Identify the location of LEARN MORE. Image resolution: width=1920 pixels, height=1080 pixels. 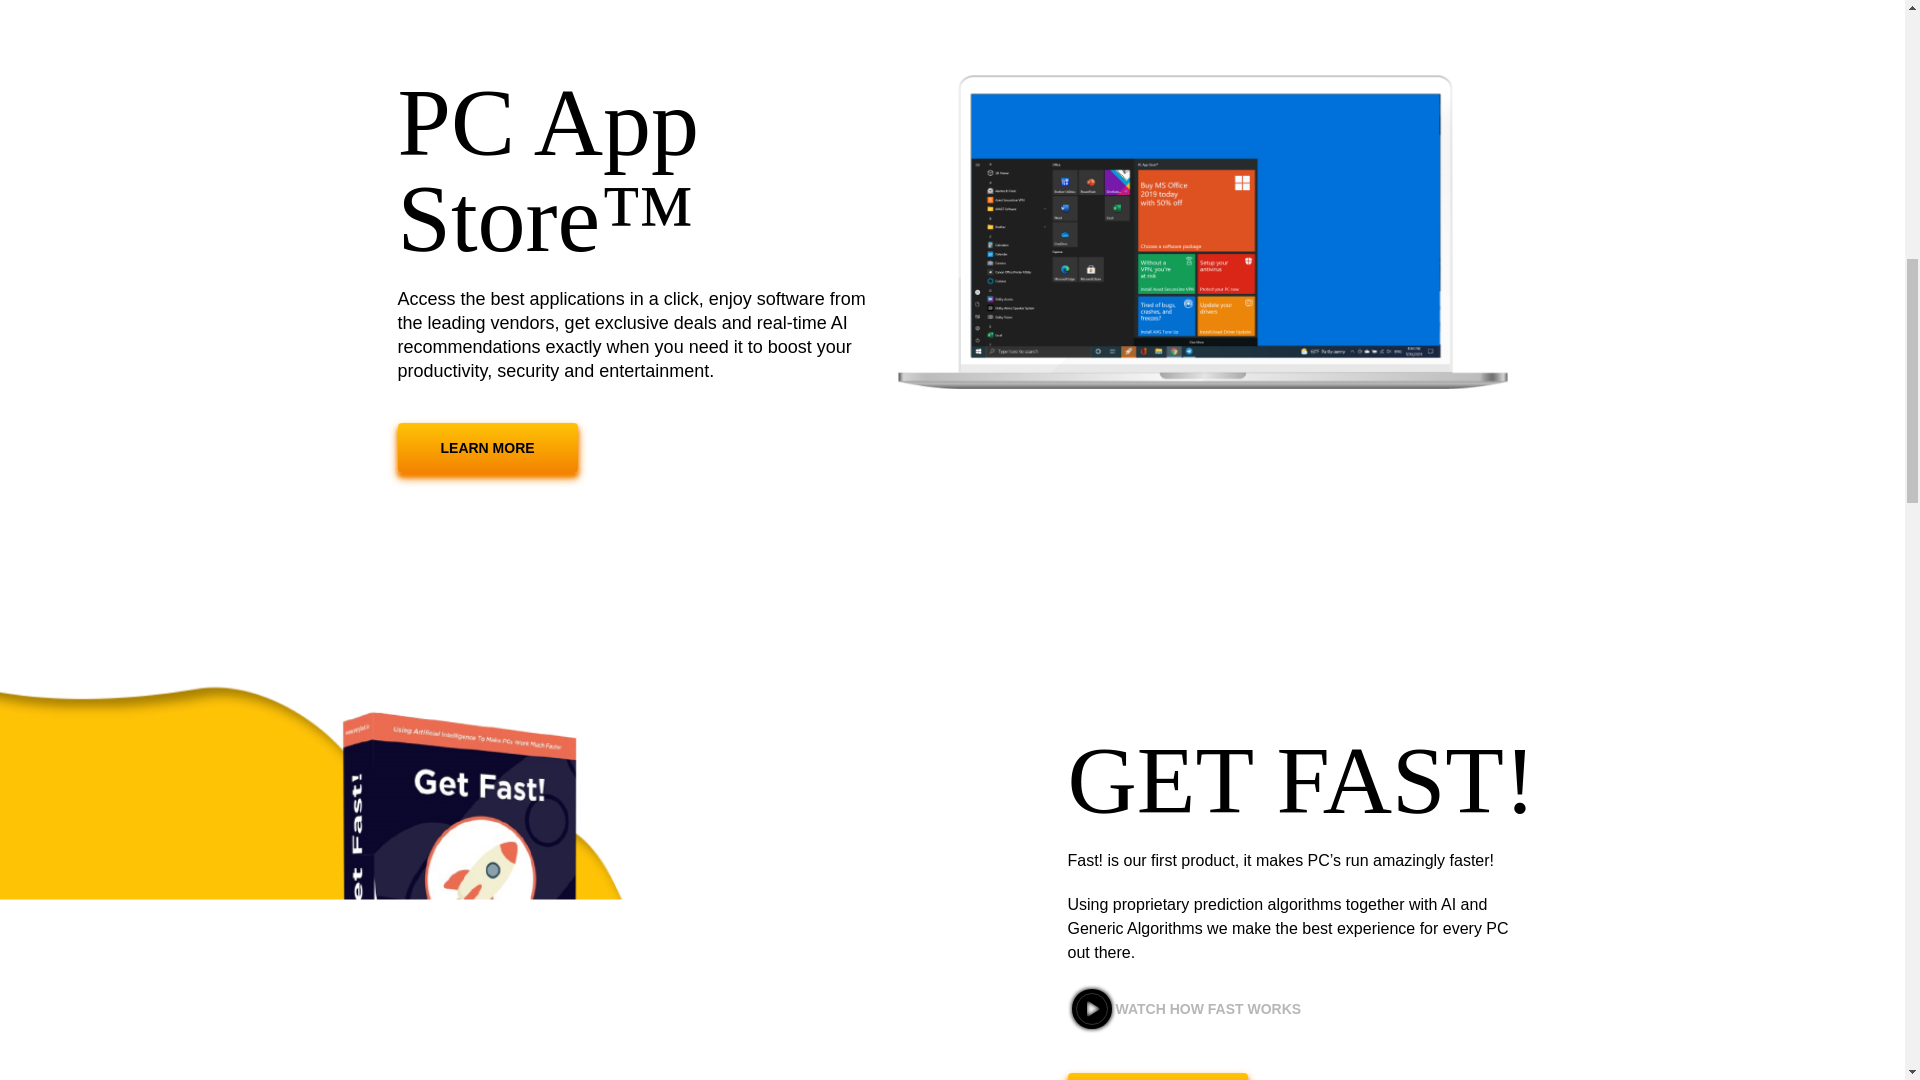
(487, 446).